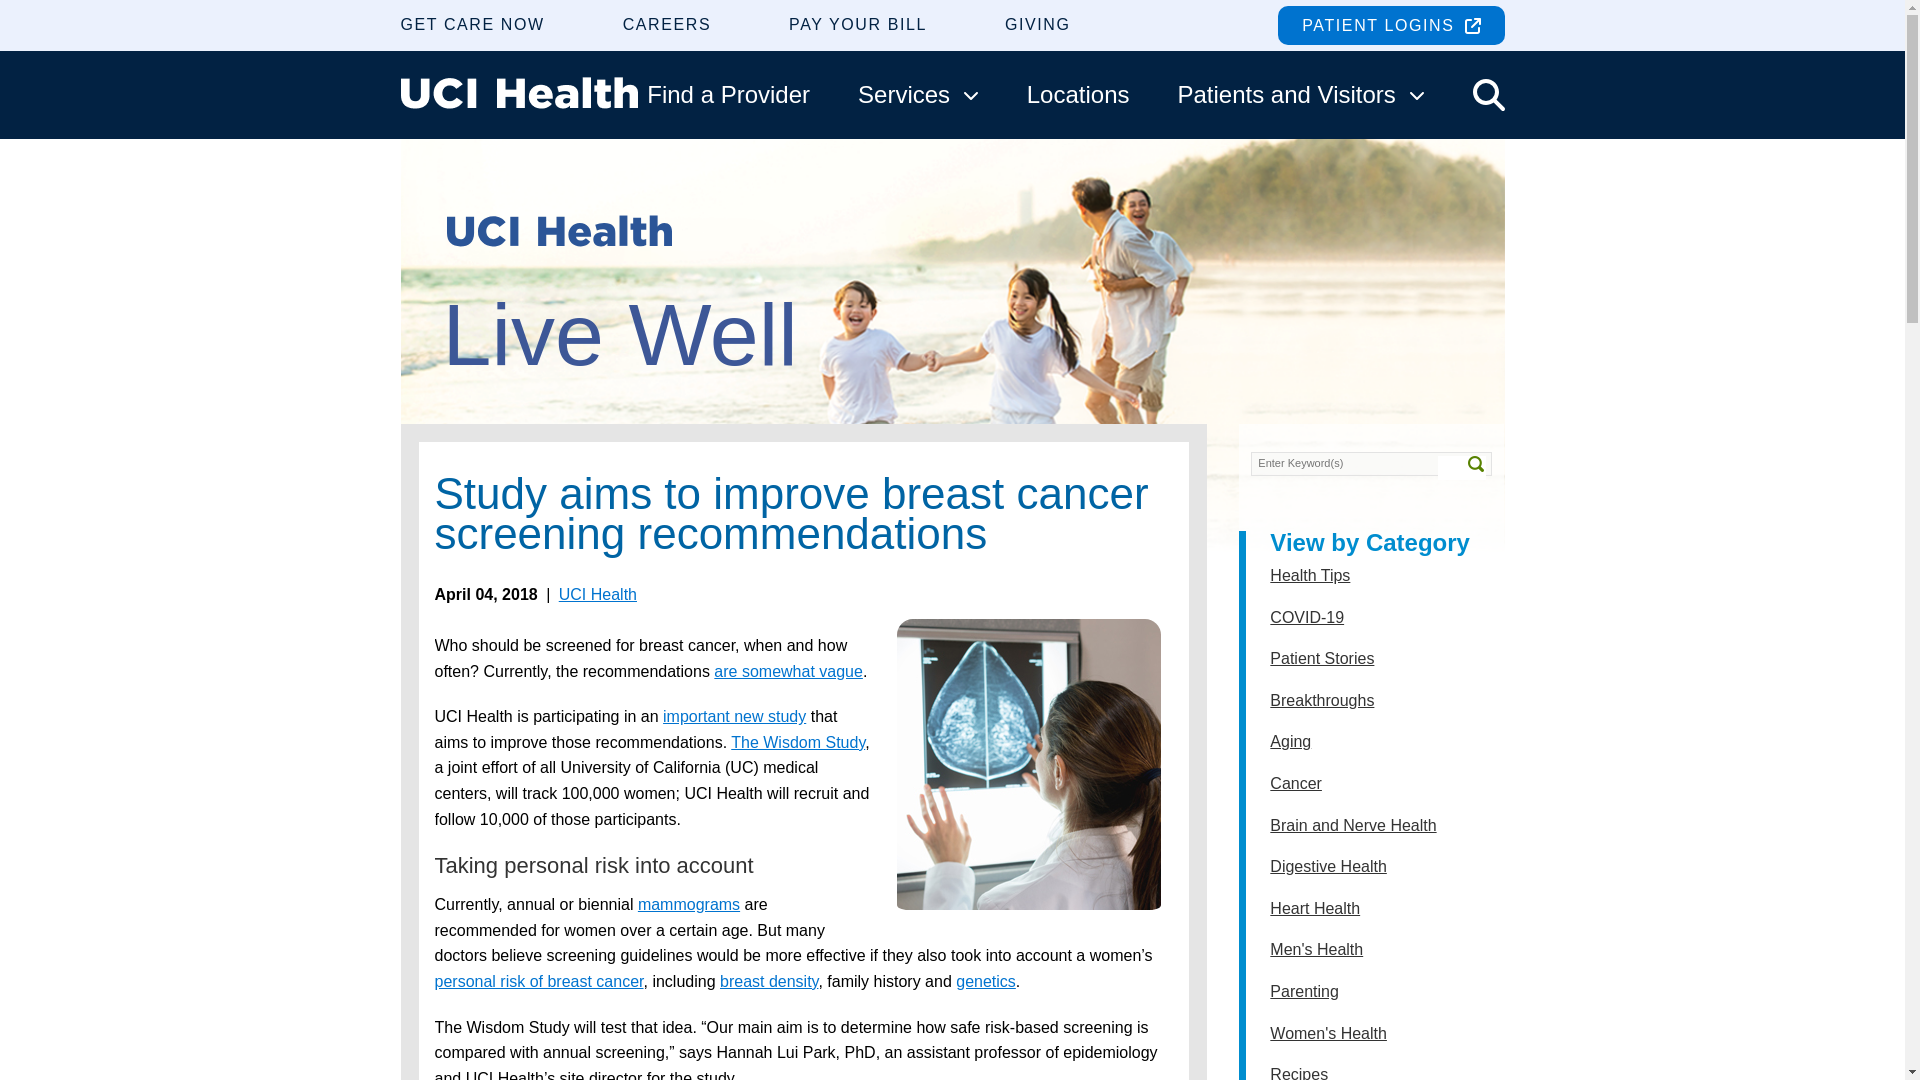 This screenshot has width=1920, height=1080. Describe the element at coordinates (1078, 94) in the screenshot. I see `Locations` at that location.